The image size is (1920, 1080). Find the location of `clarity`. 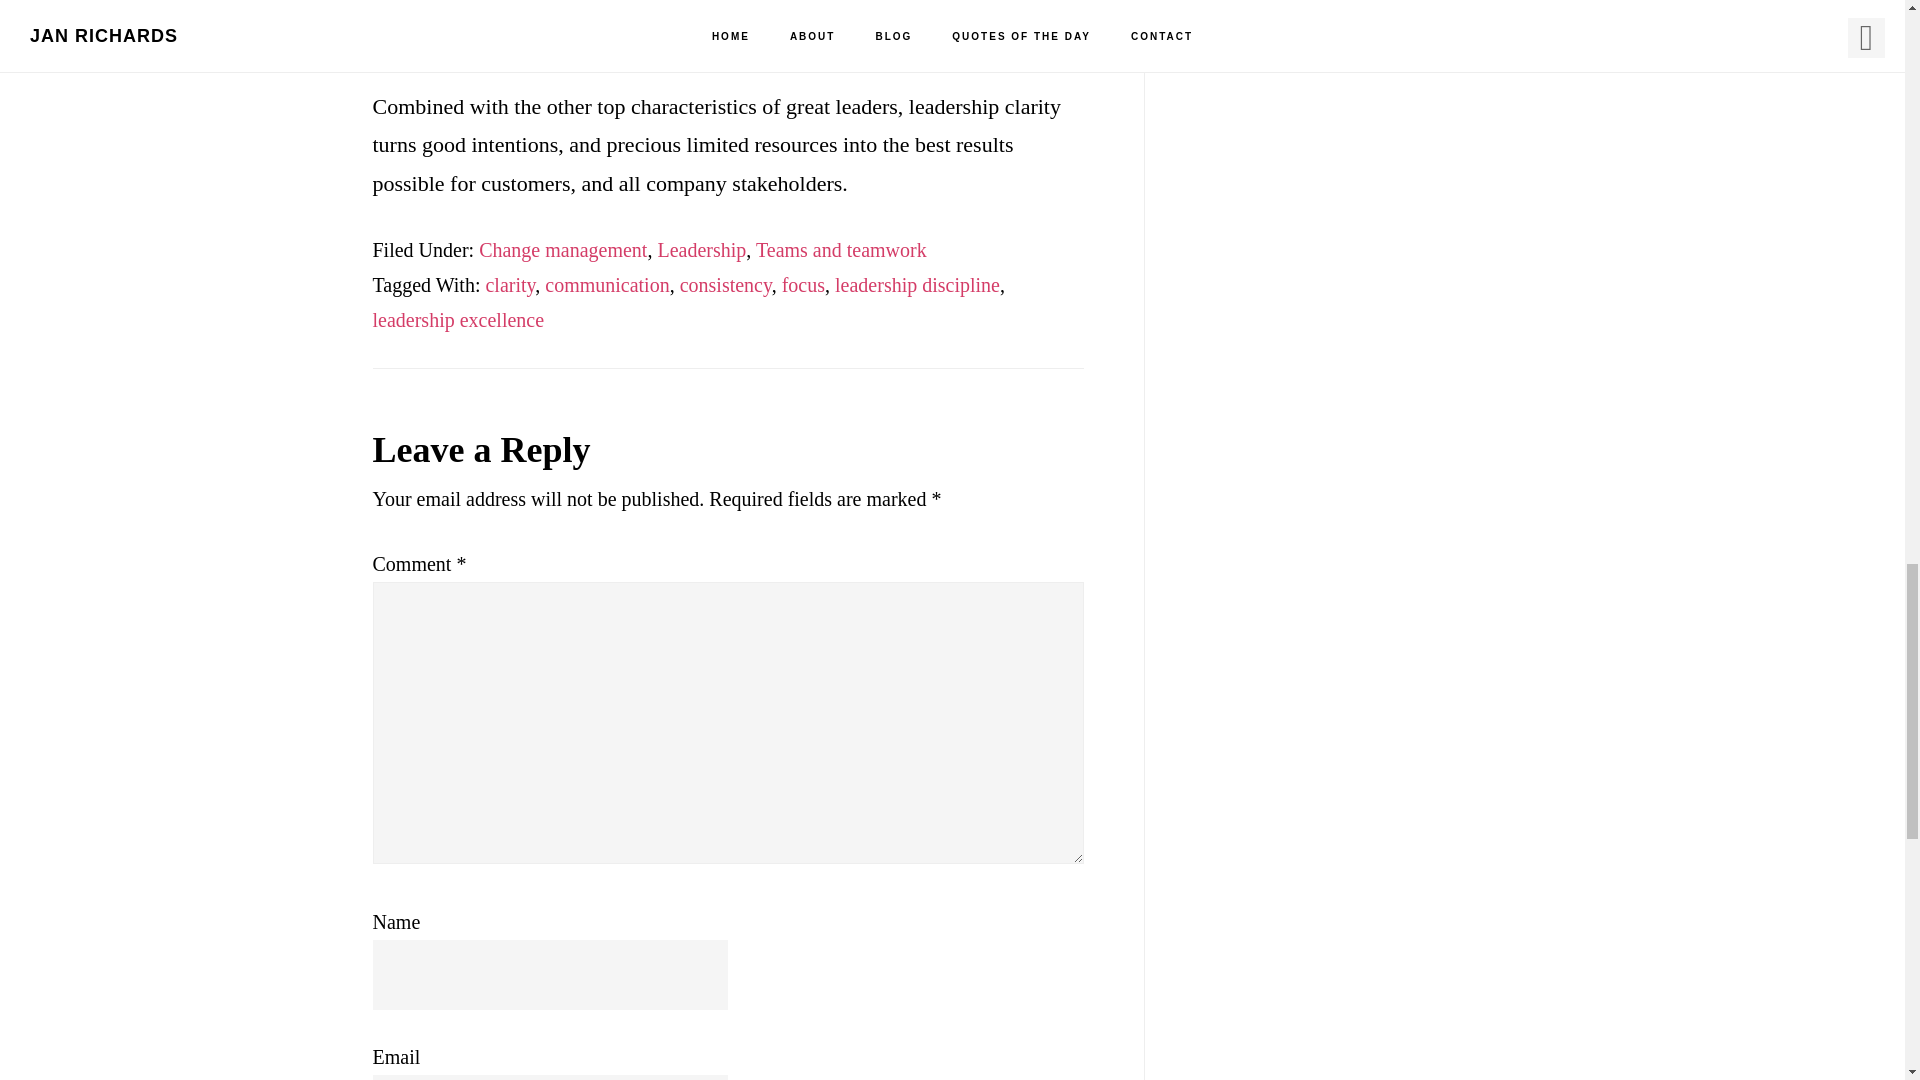

clarity is located at coordinates (510, 284).